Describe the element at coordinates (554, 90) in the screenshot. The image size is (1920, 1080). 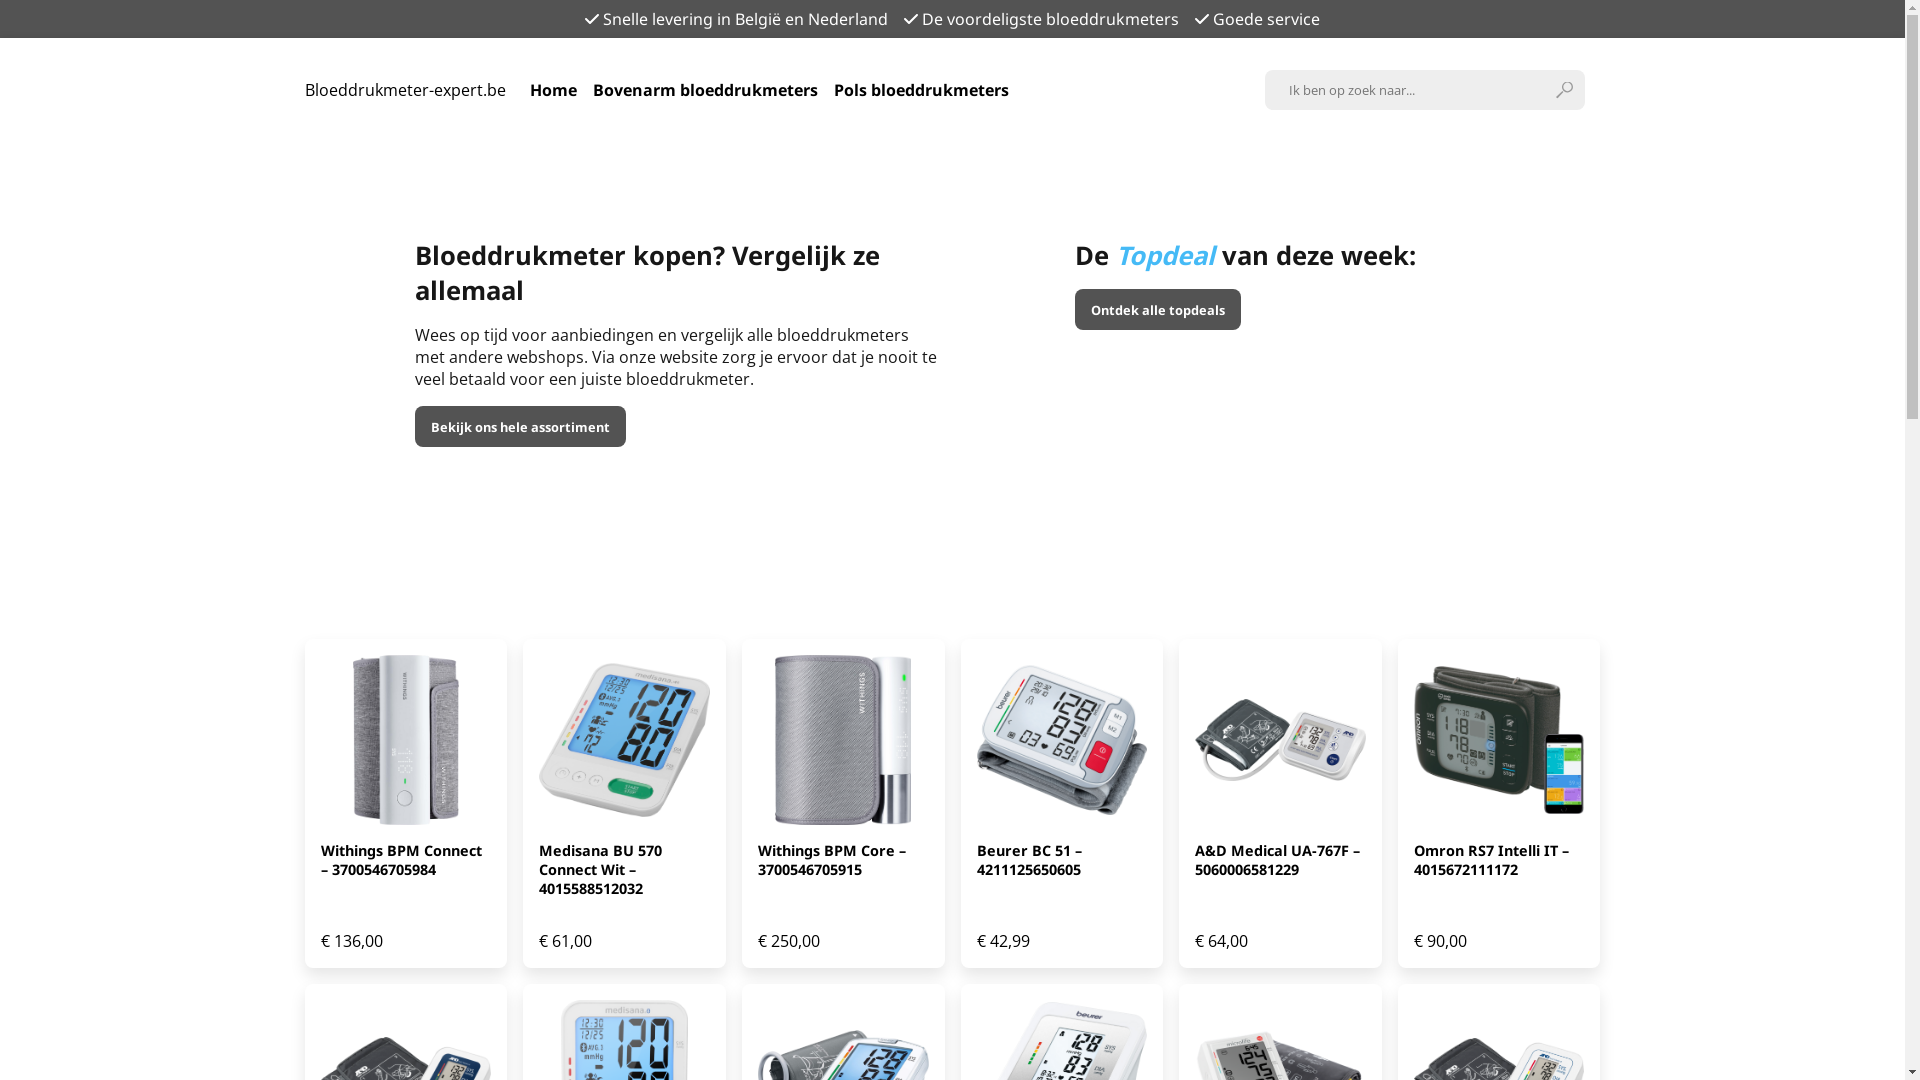
I see `Home` at that location.